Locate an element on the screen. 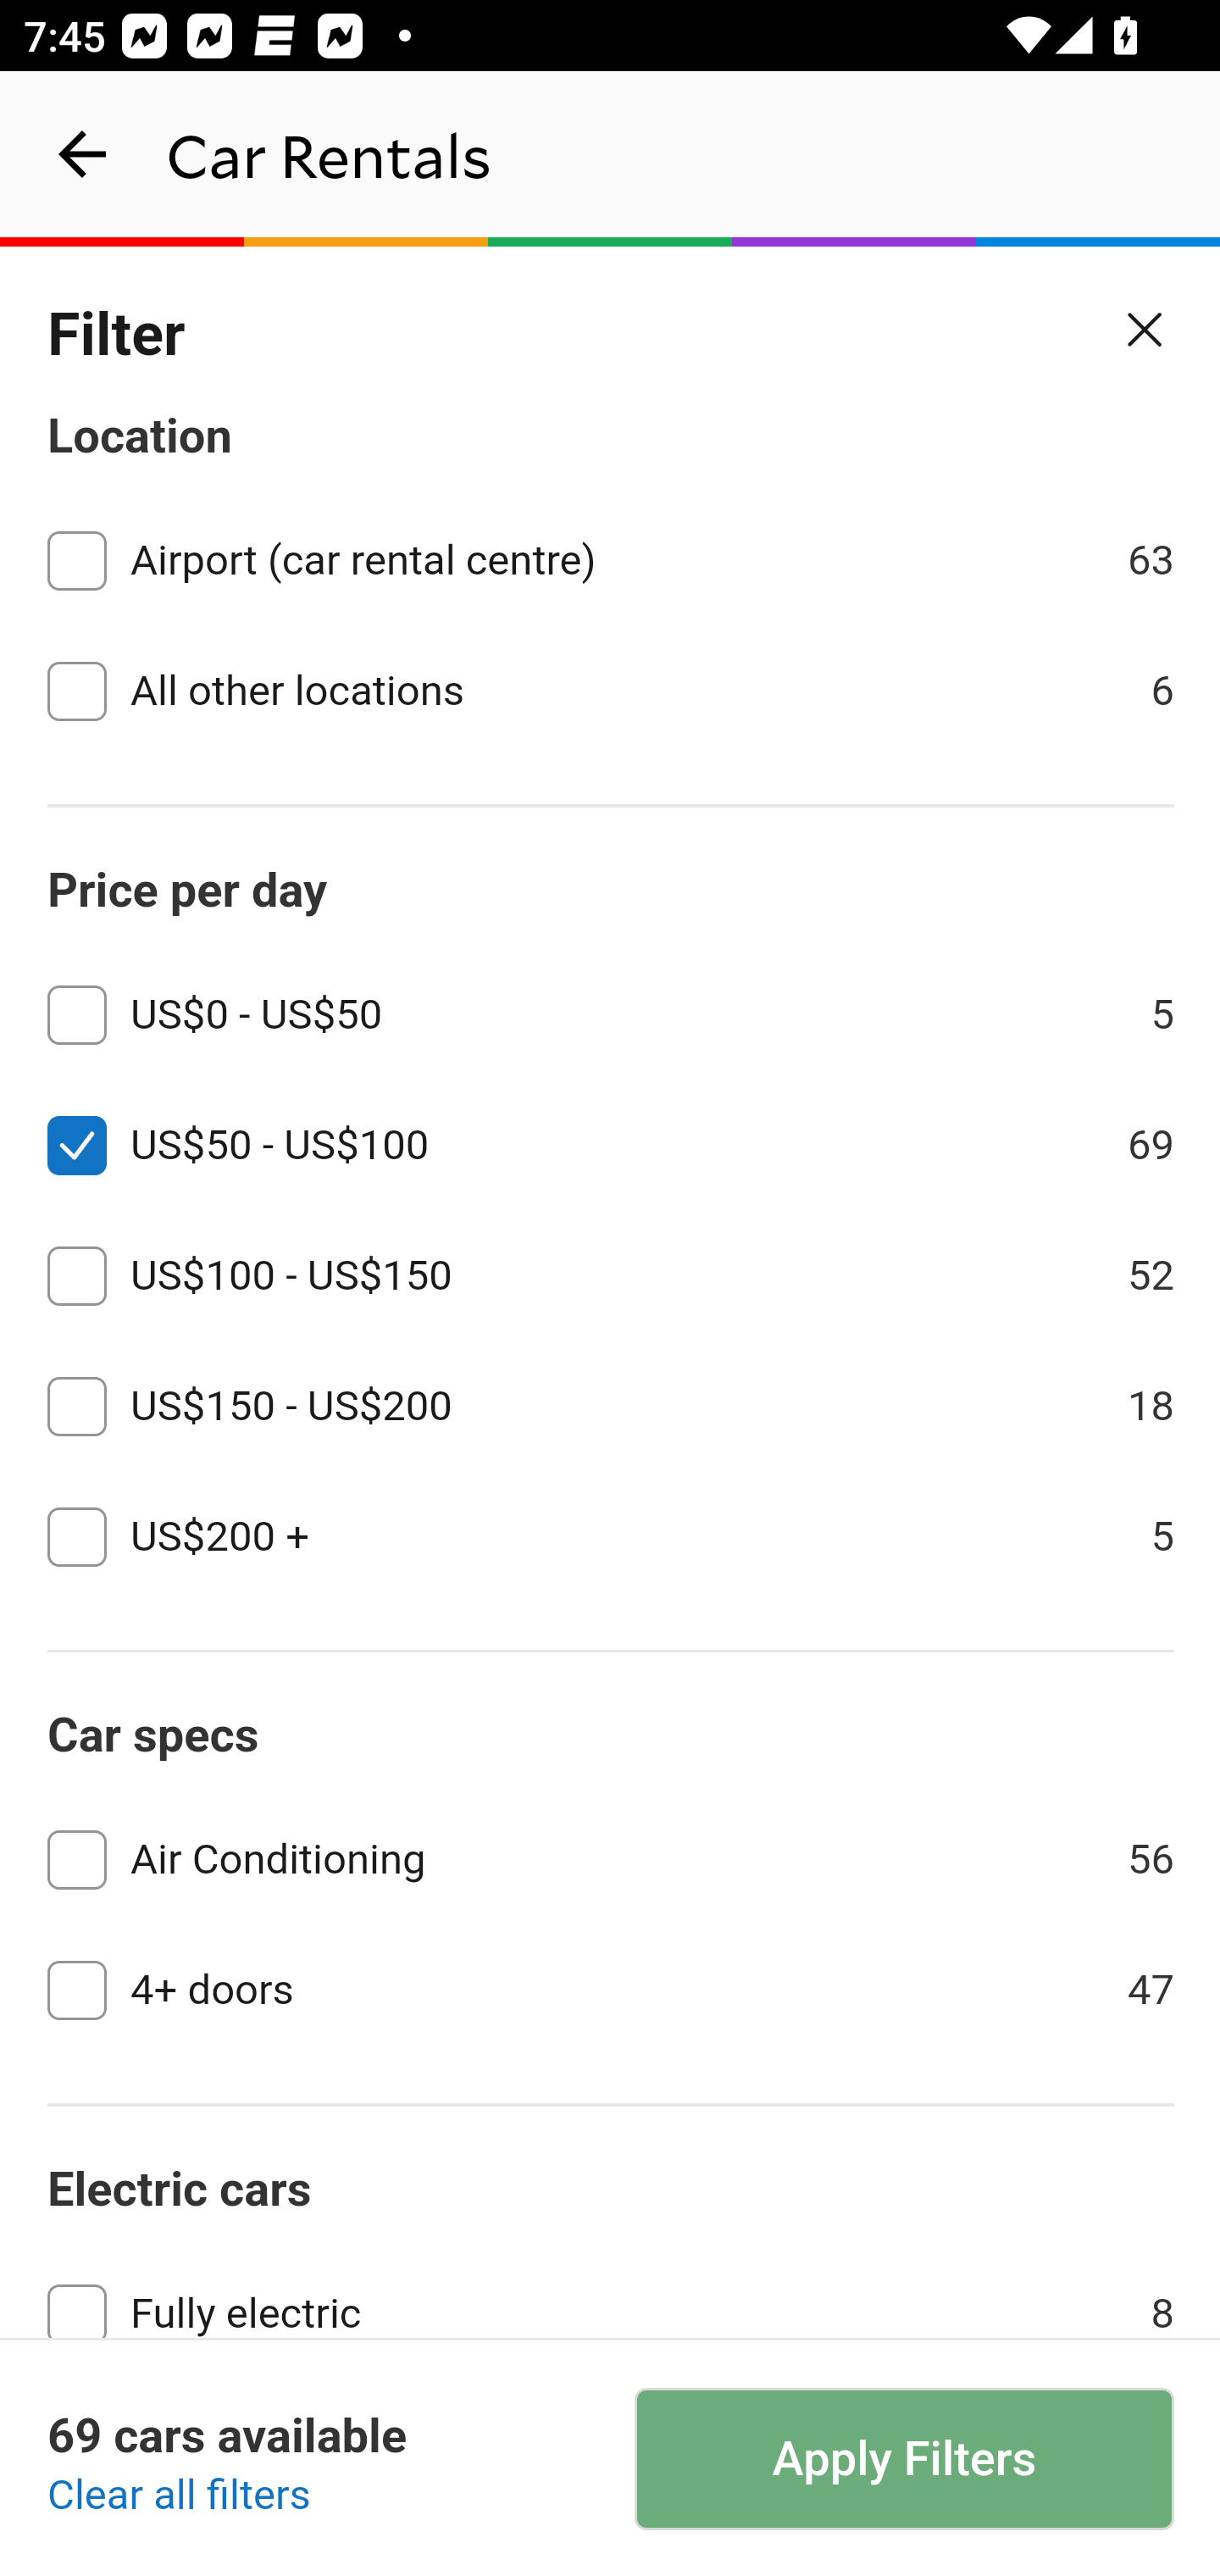 This screenshot has height=2576, width=1220. Close is located at coordinates (1145, 330).